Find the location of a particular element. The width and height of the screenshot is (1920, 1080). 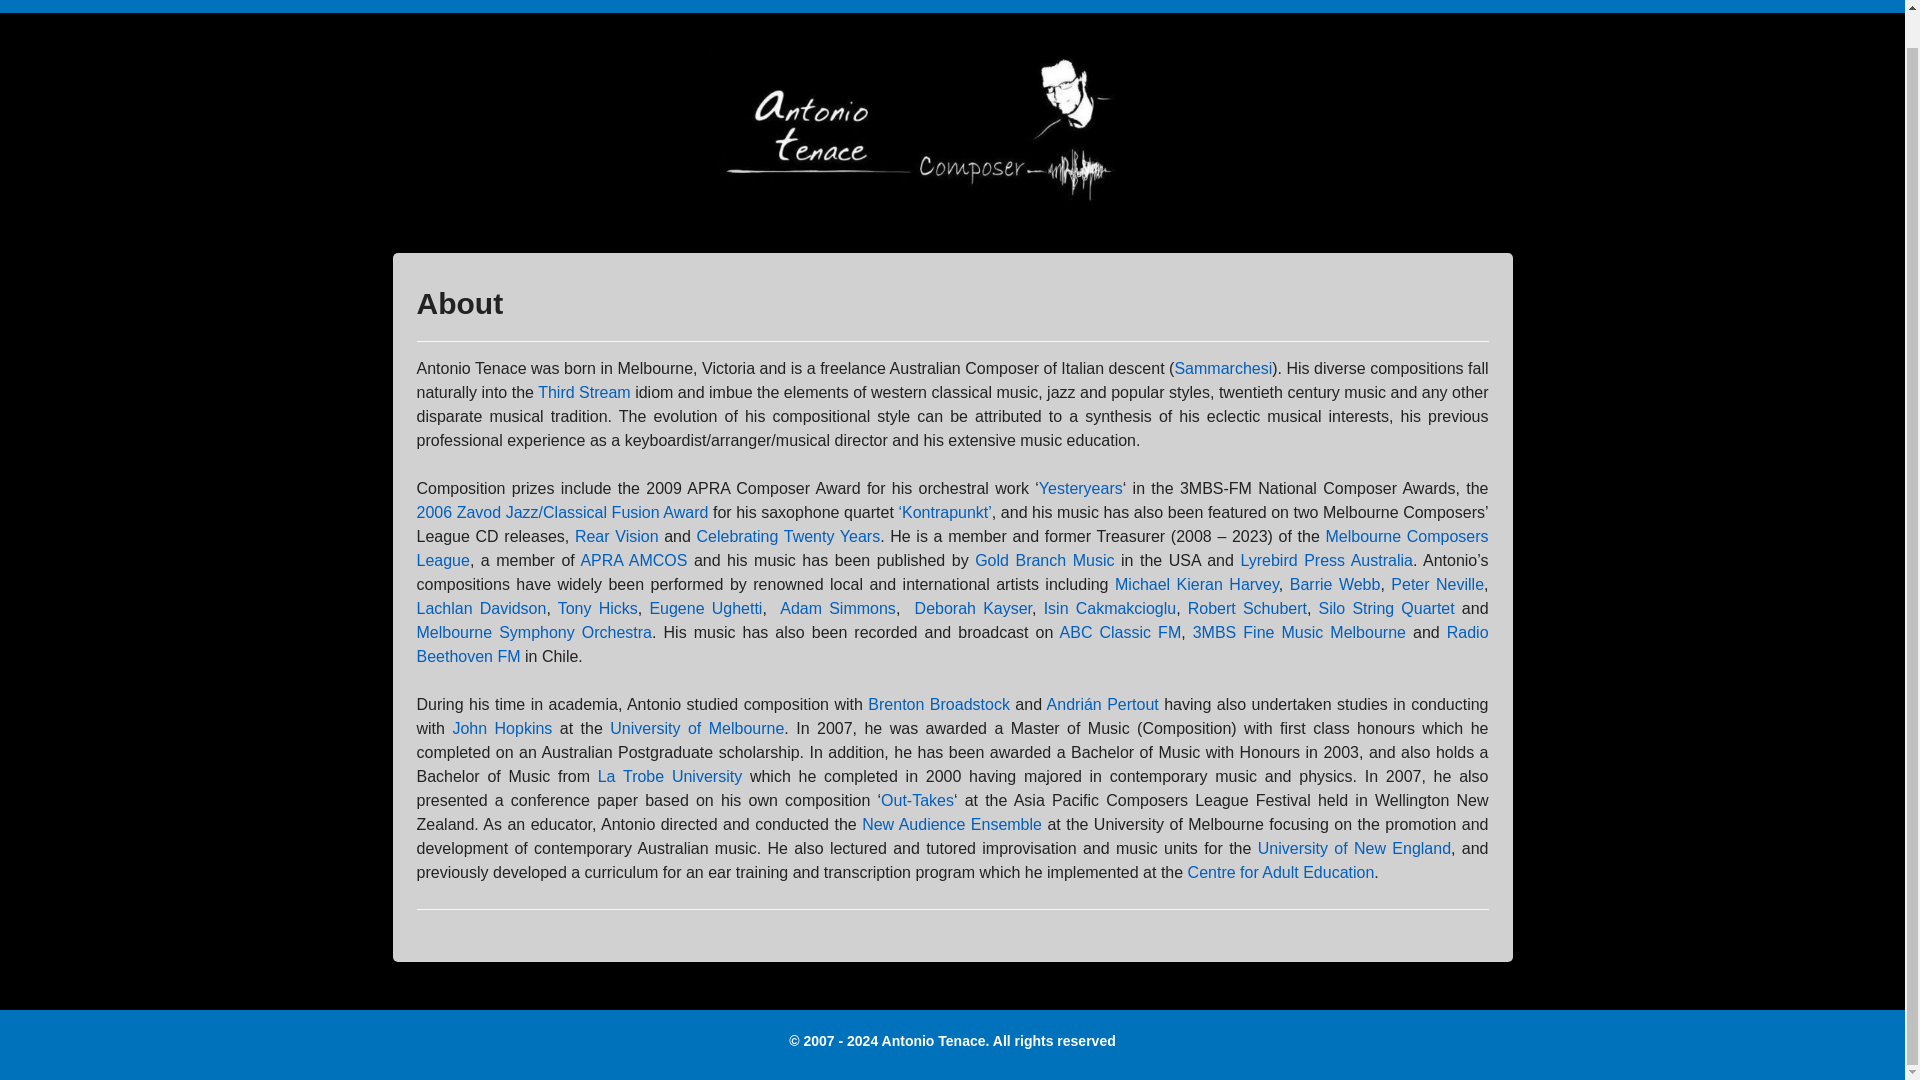

La Trobe University is located at coordinates (669, 776).